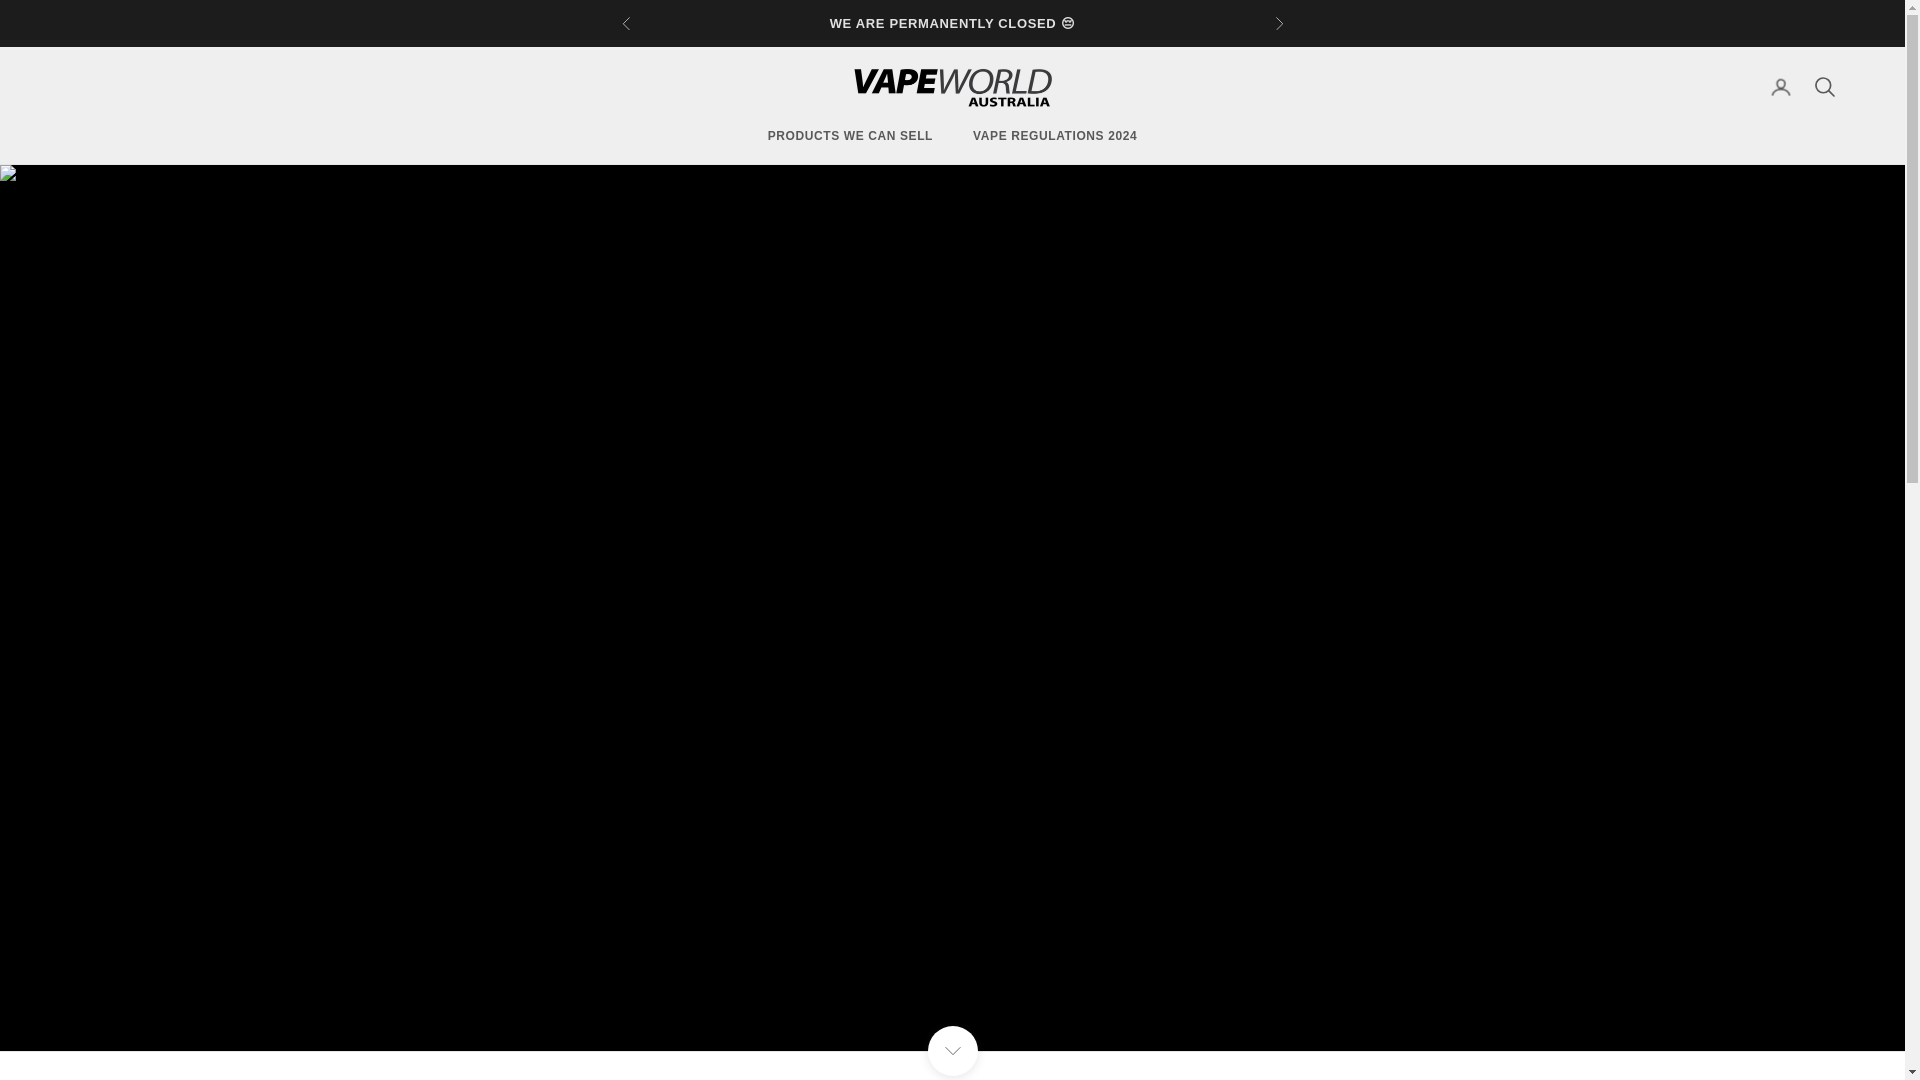 The height and width of the screenshot is (1080, 1920). Describe the element at coordinates (1780, 86) in the screenshot. I see `Open account page` at that location.